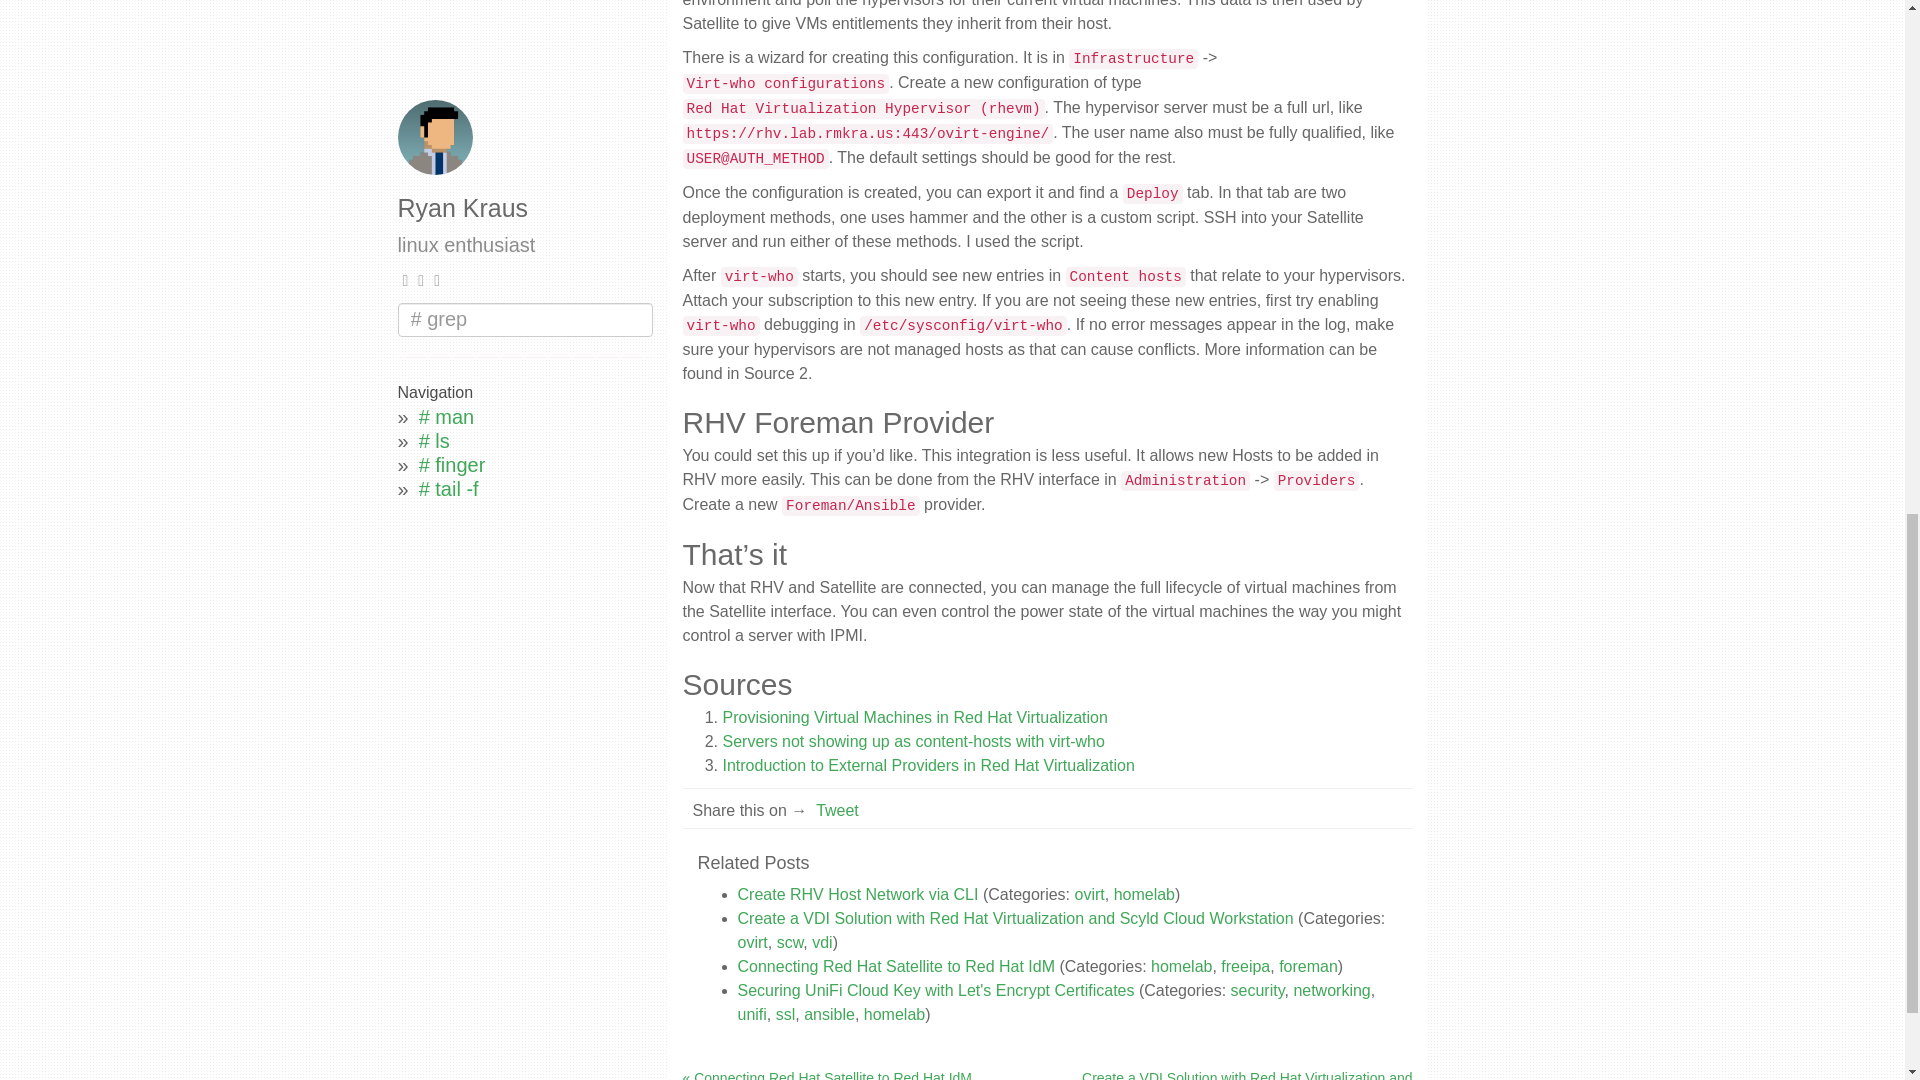  Describe the element at coordinates (1308, 966) in the screenshot. I see `foreman` at that location.